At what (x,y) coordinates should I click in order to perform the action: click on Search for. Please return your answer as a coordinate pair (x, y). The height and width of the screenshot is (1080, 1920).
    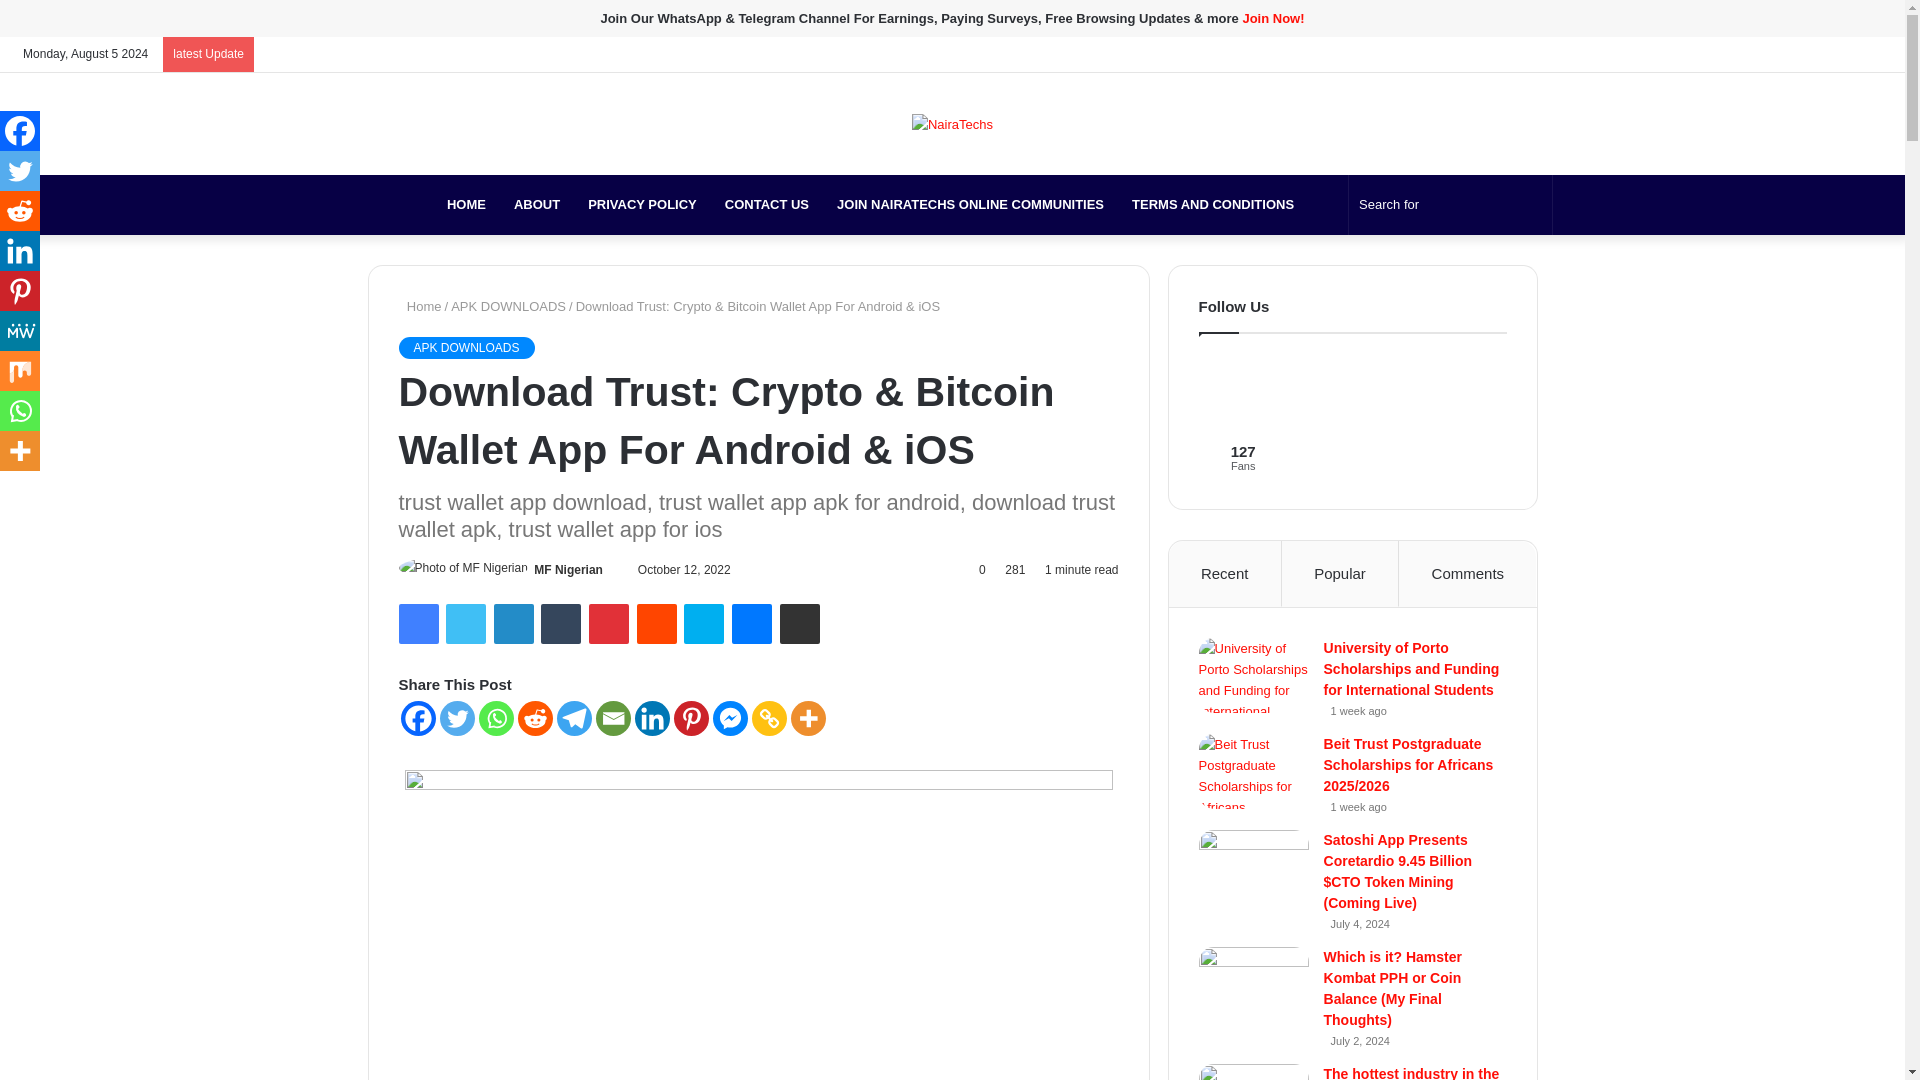
    Looking at the image, I should click on (1532, 204).